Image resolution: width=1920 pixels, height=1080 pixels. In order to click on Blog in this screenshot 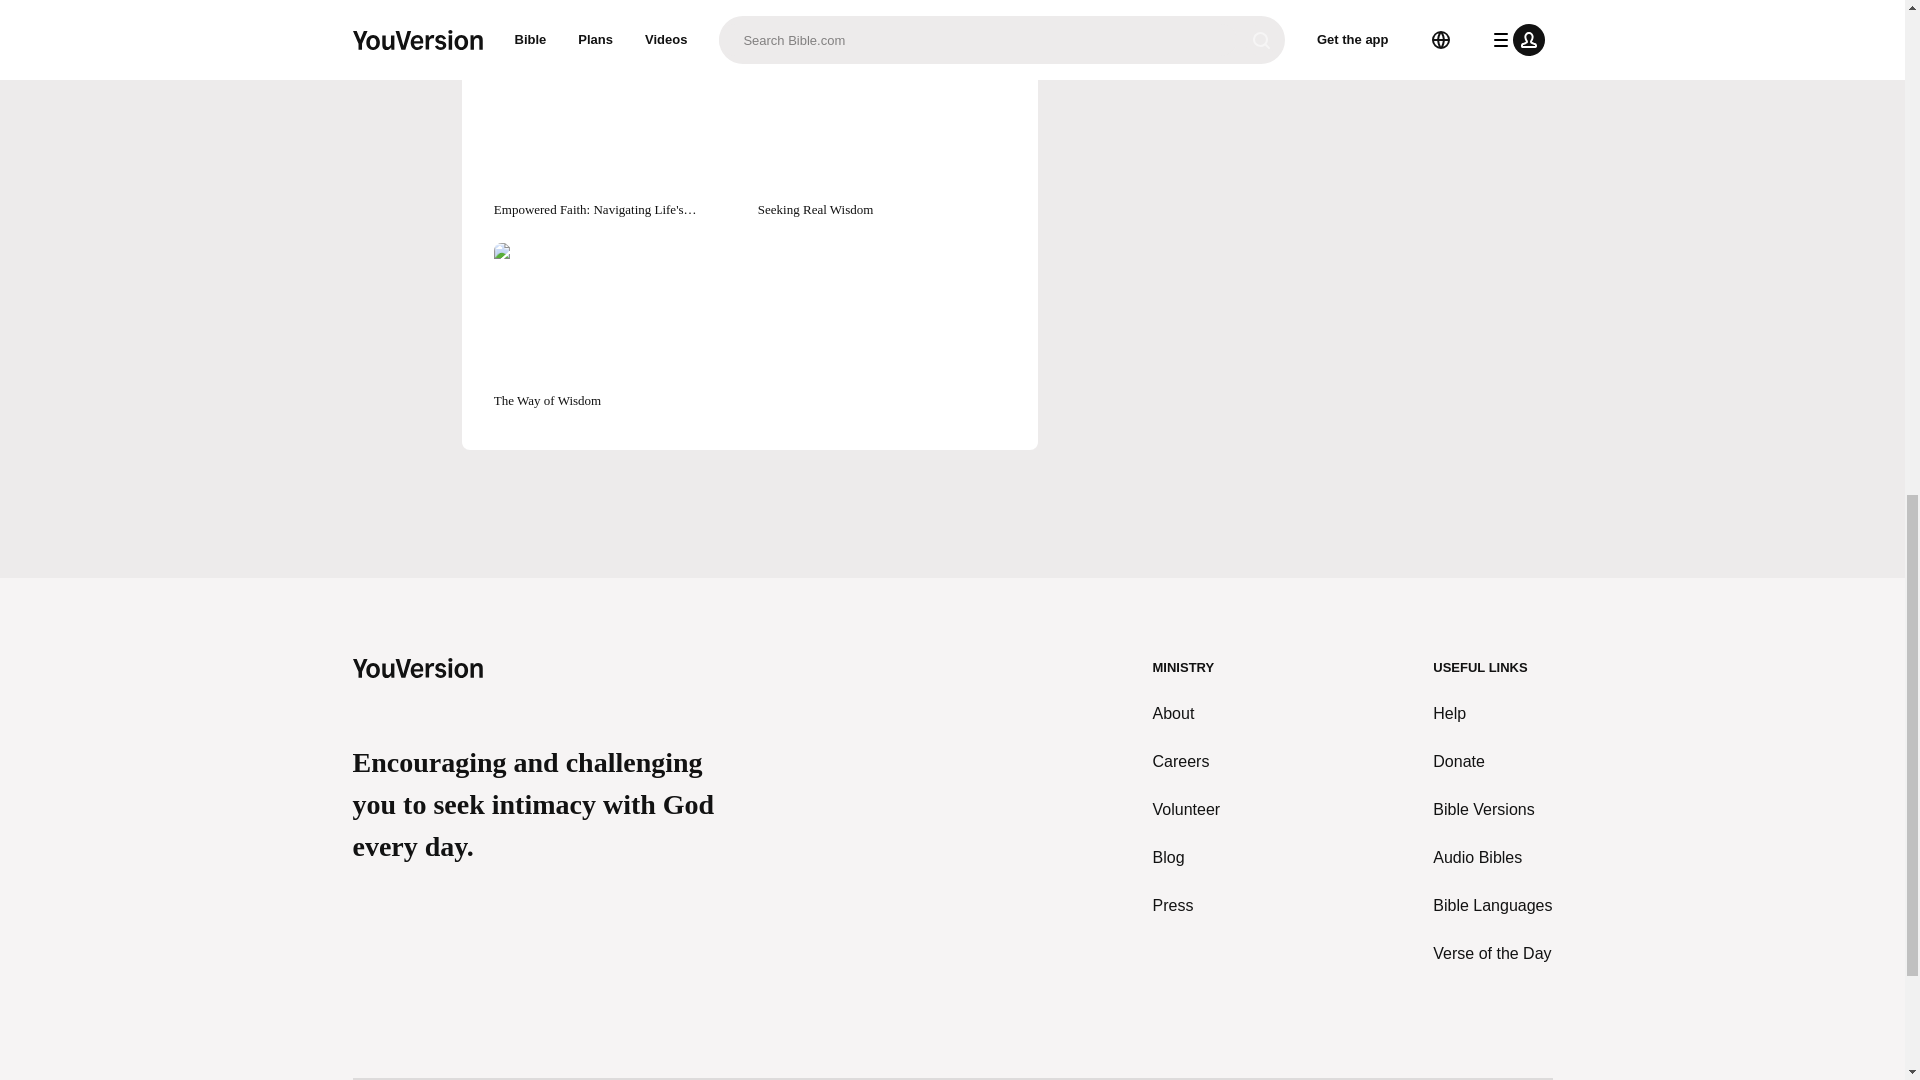, I will do `click(1187, 858)`.